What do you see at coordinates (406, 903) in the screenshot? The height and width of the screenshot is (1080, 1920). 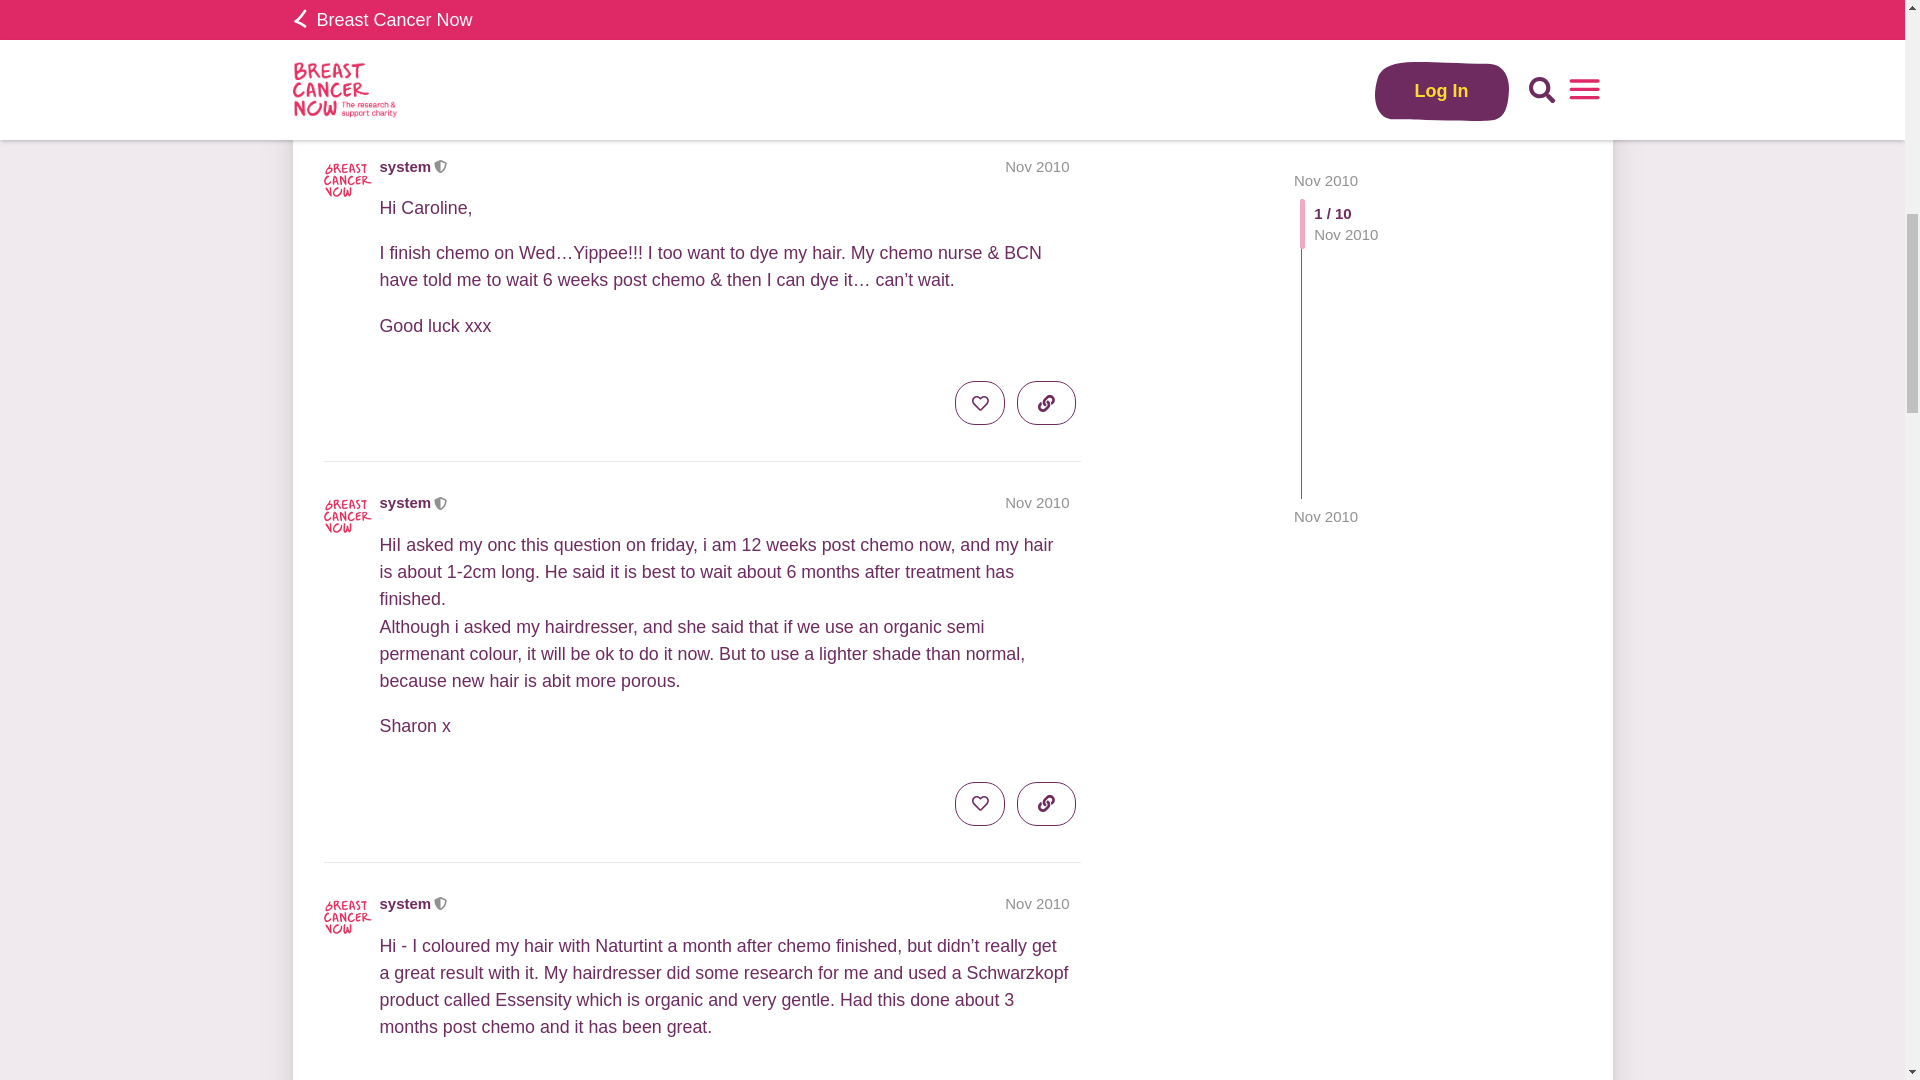 I see `system` at bounding box center [406, 903].